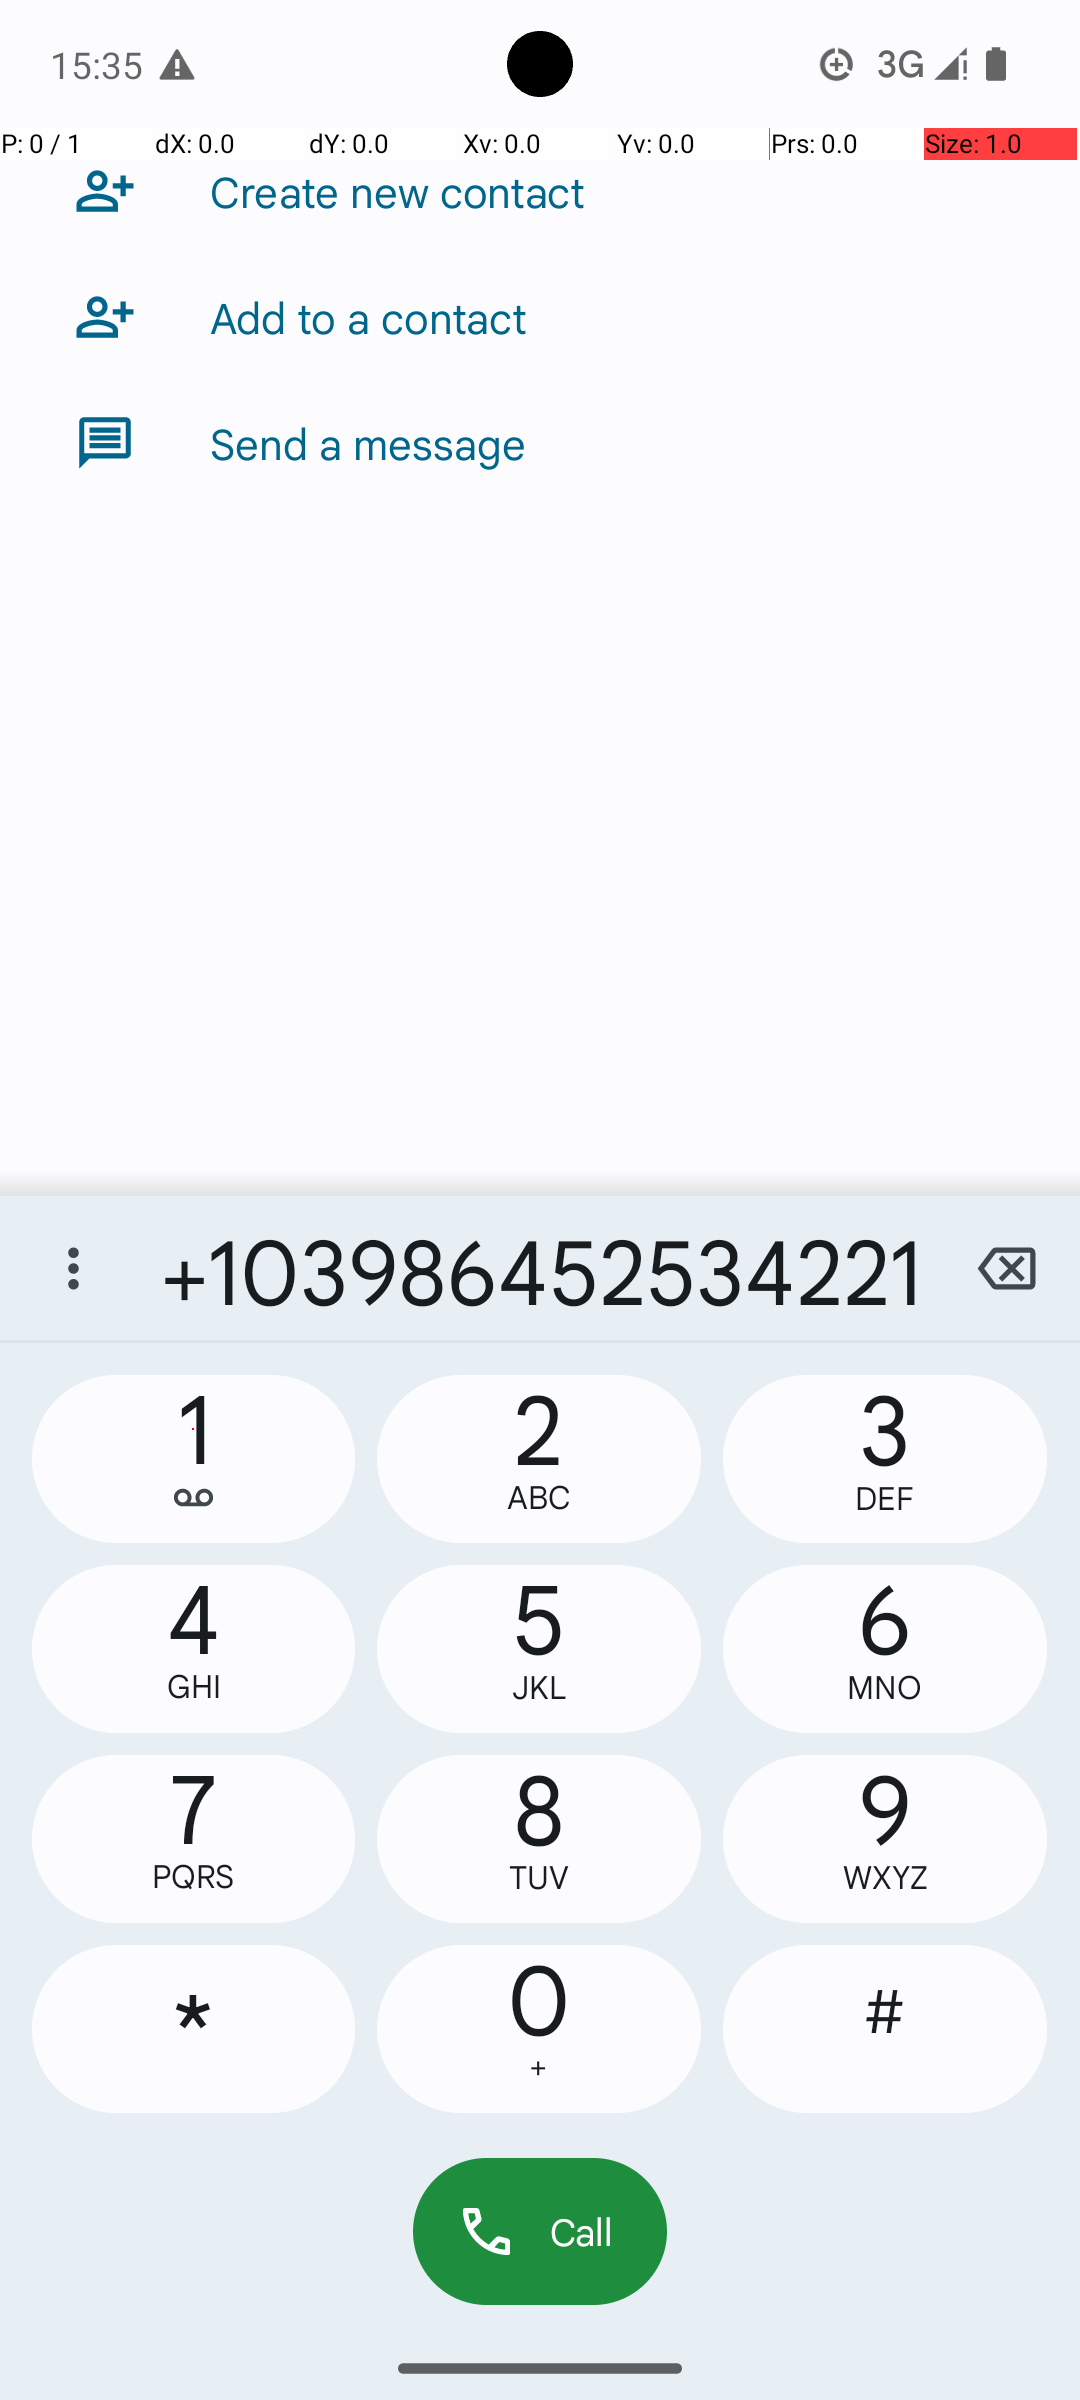 The width and height of the screenshot is (1080, 2400). I want to click on 2,ABC, so click(539, 1459).